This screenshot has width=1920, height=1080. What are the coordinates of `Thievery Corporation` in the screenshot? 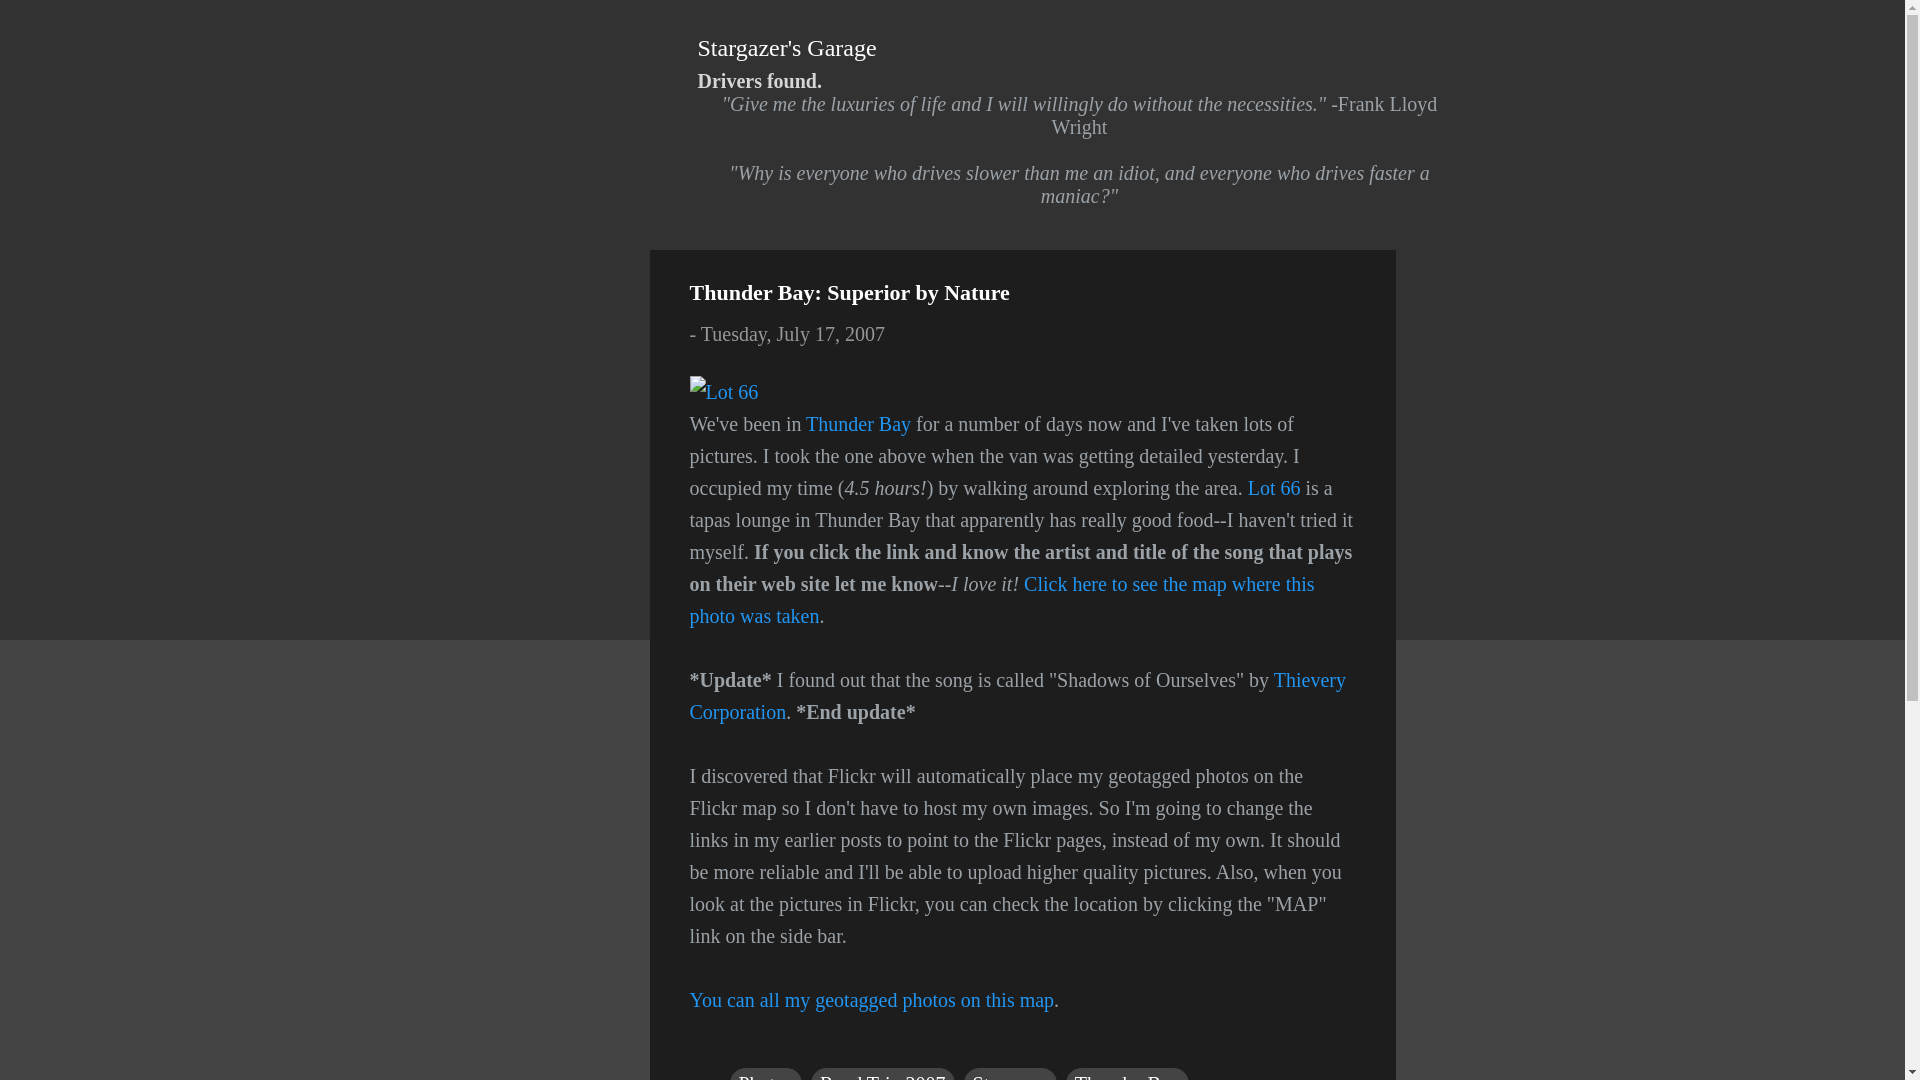 It's located at (1017, 695).